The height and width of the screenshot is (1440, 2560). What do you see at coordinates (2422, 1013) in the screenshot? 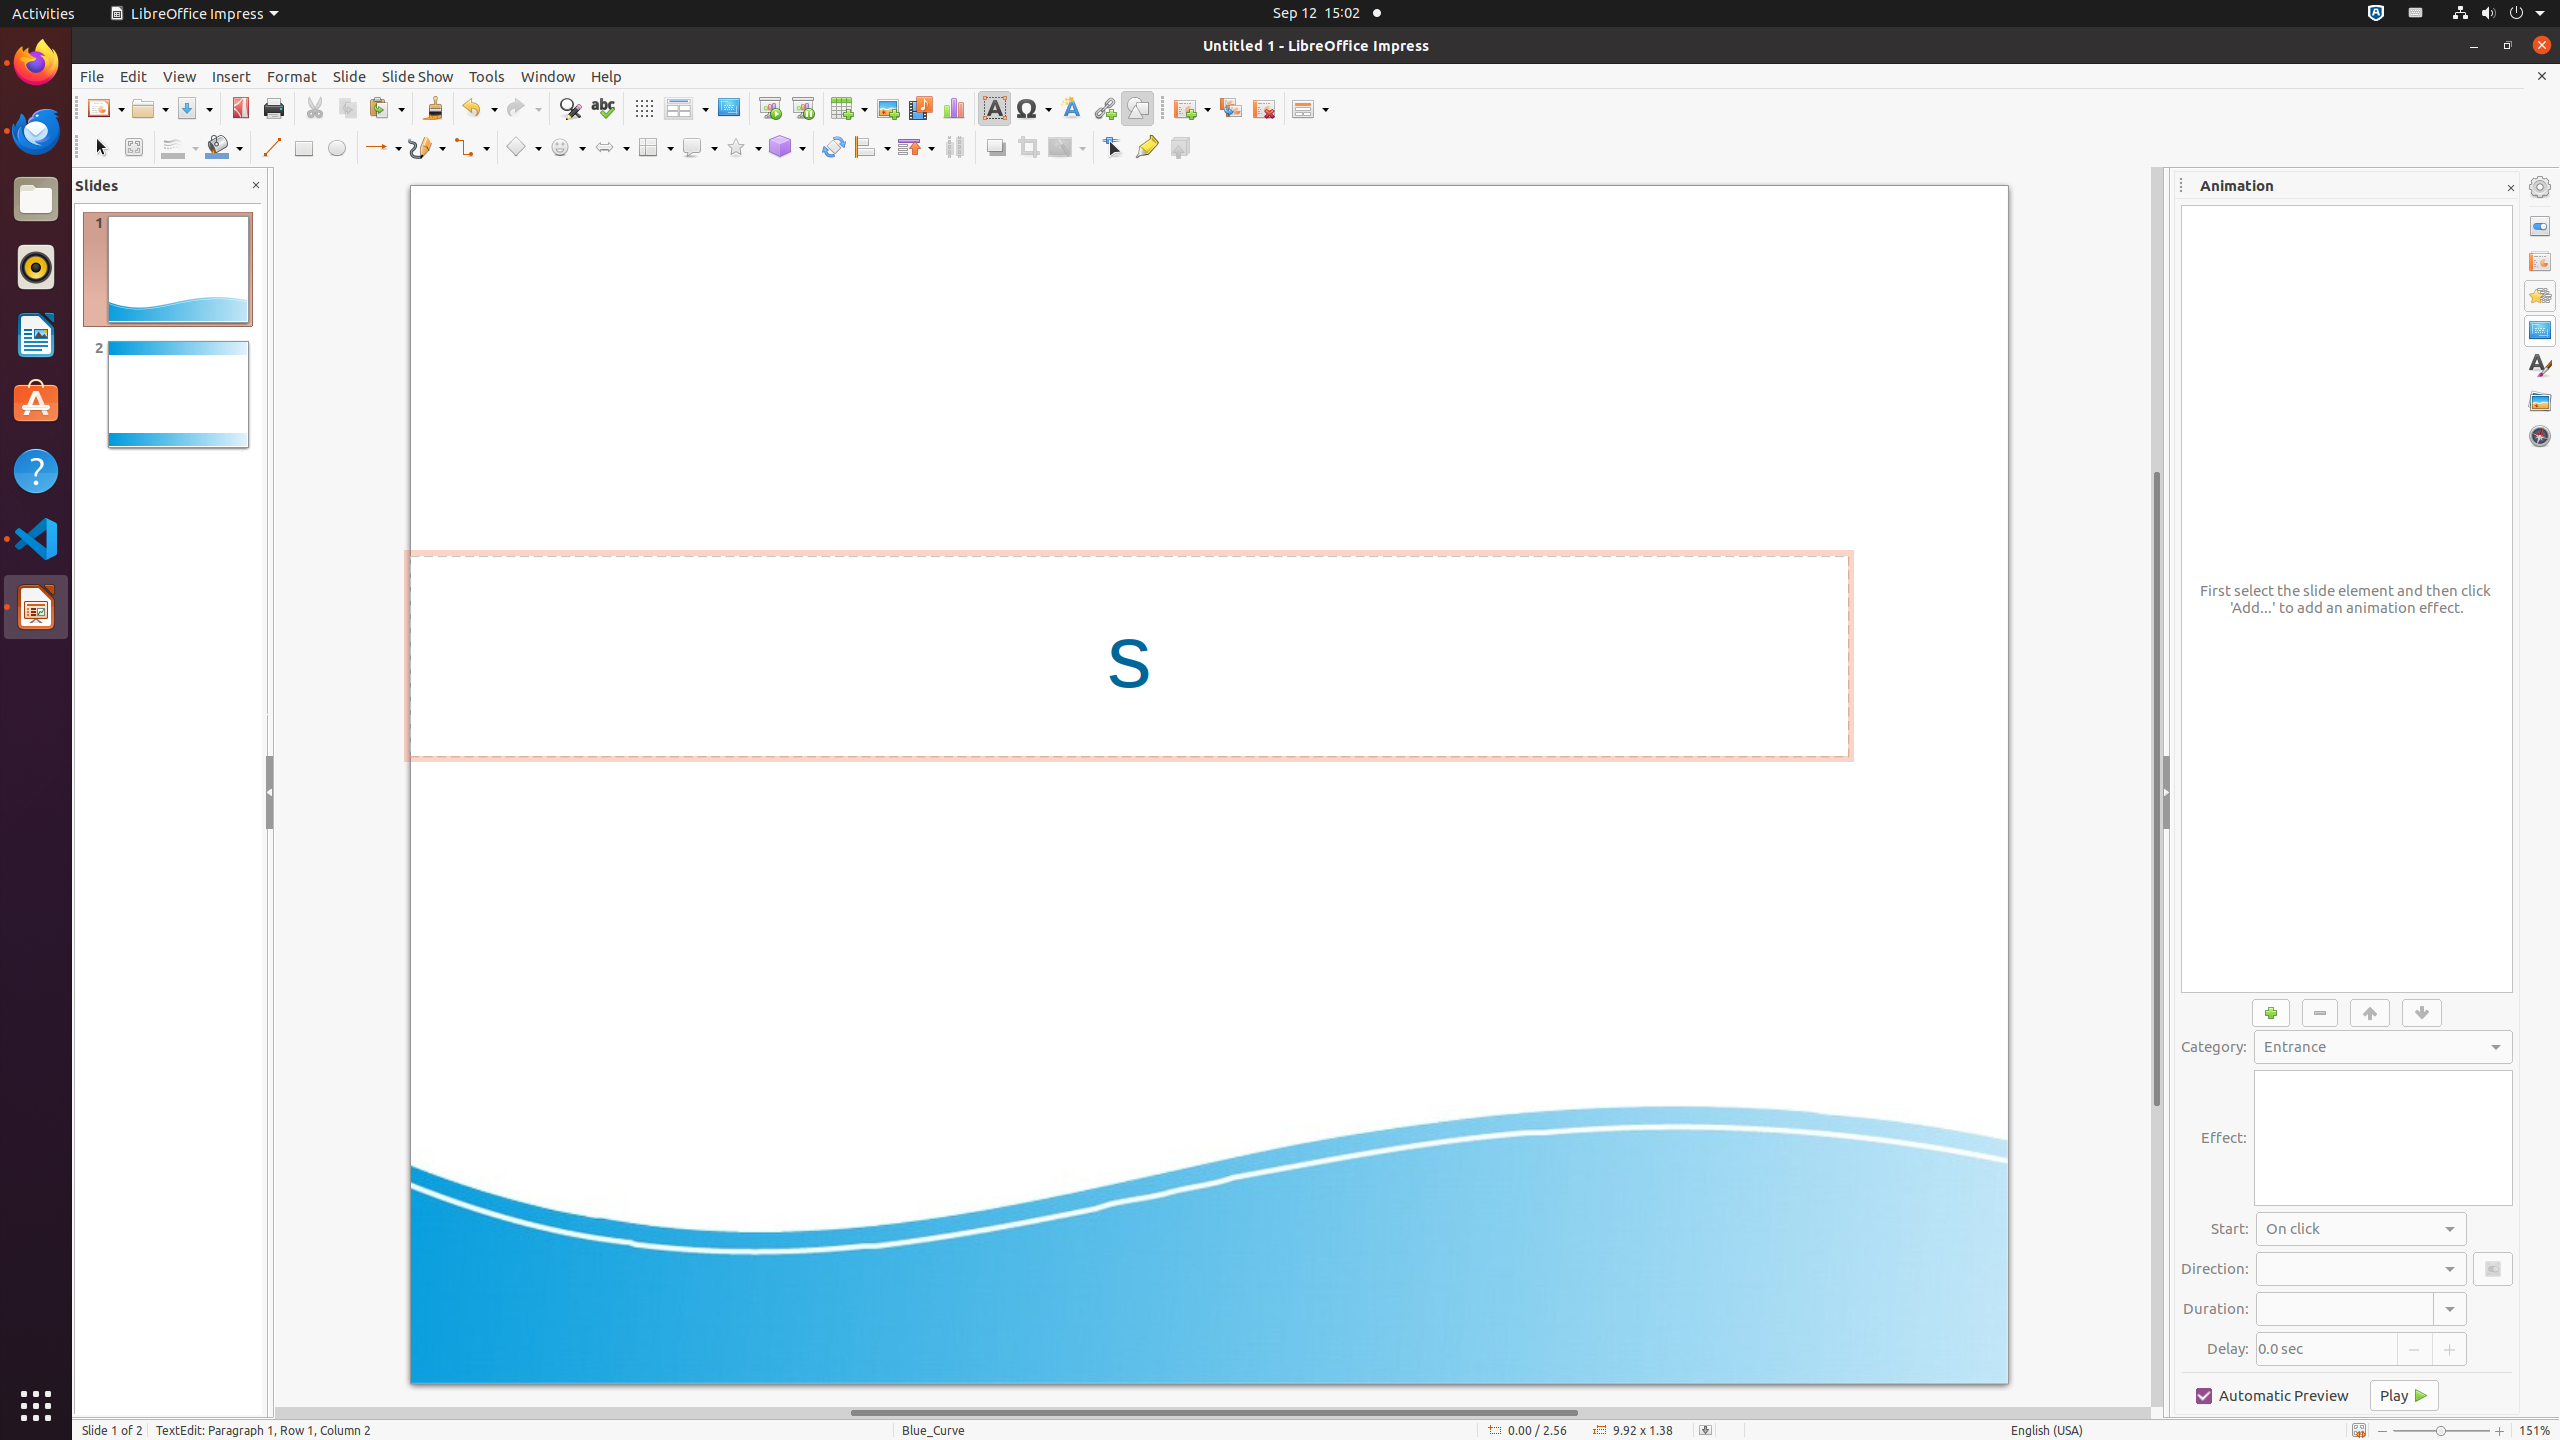
I see `Move Down` at bounding box center [2422, 1013].